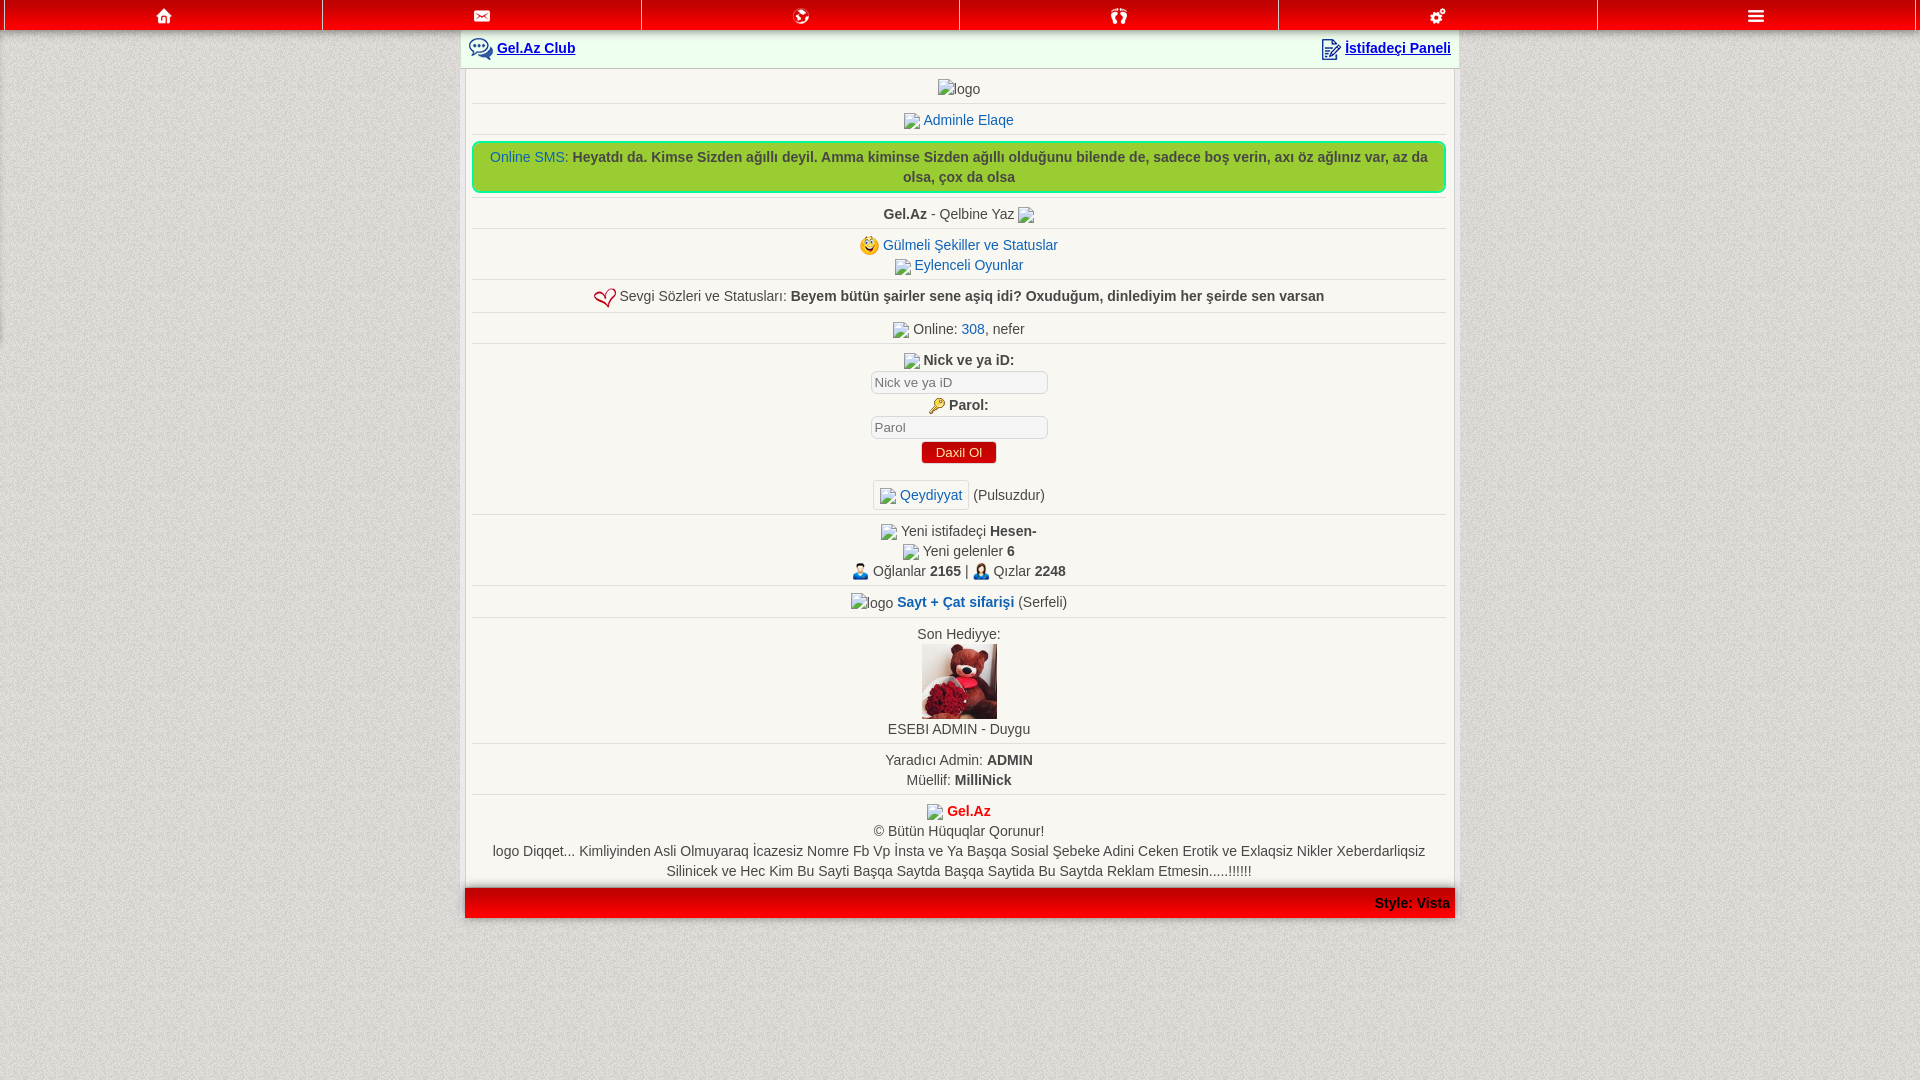  Describe the element at coordinates (969, 811) in the screenshot. I see `Gel.Az` at that location.